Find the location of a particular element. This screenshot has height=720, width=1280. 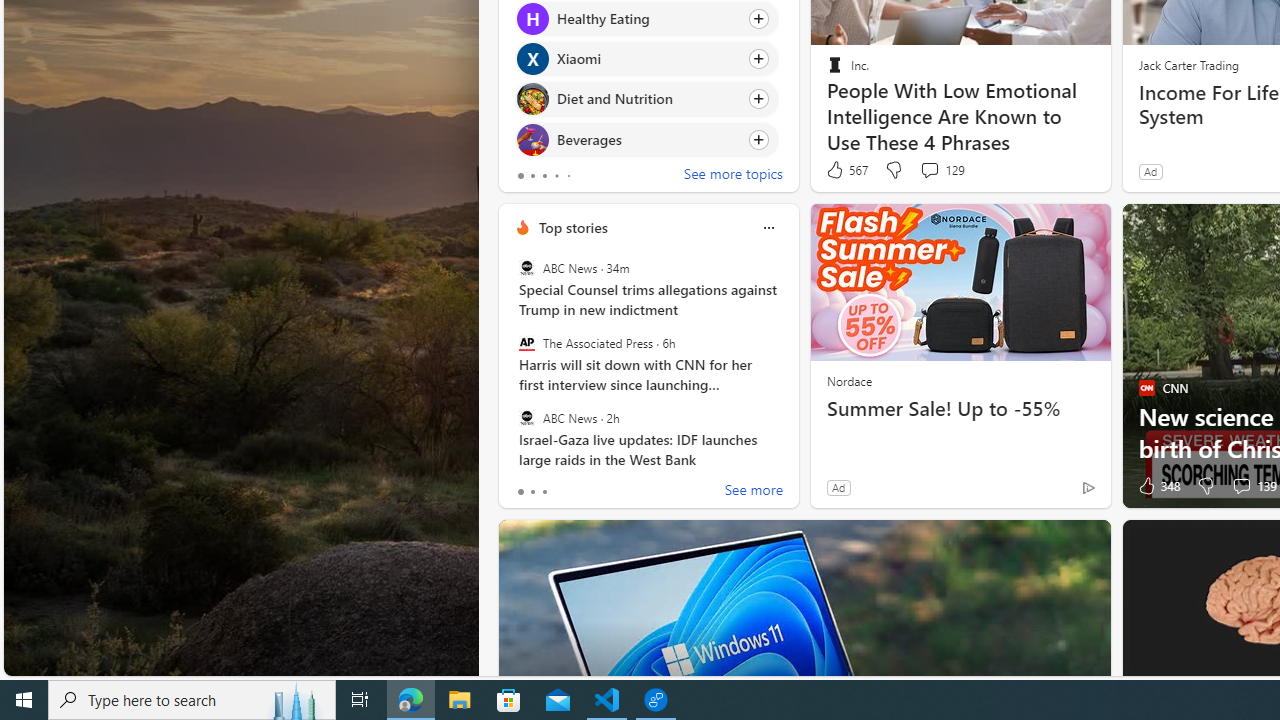

Click to follow topic Beverages is located at coordinates (646, 138).